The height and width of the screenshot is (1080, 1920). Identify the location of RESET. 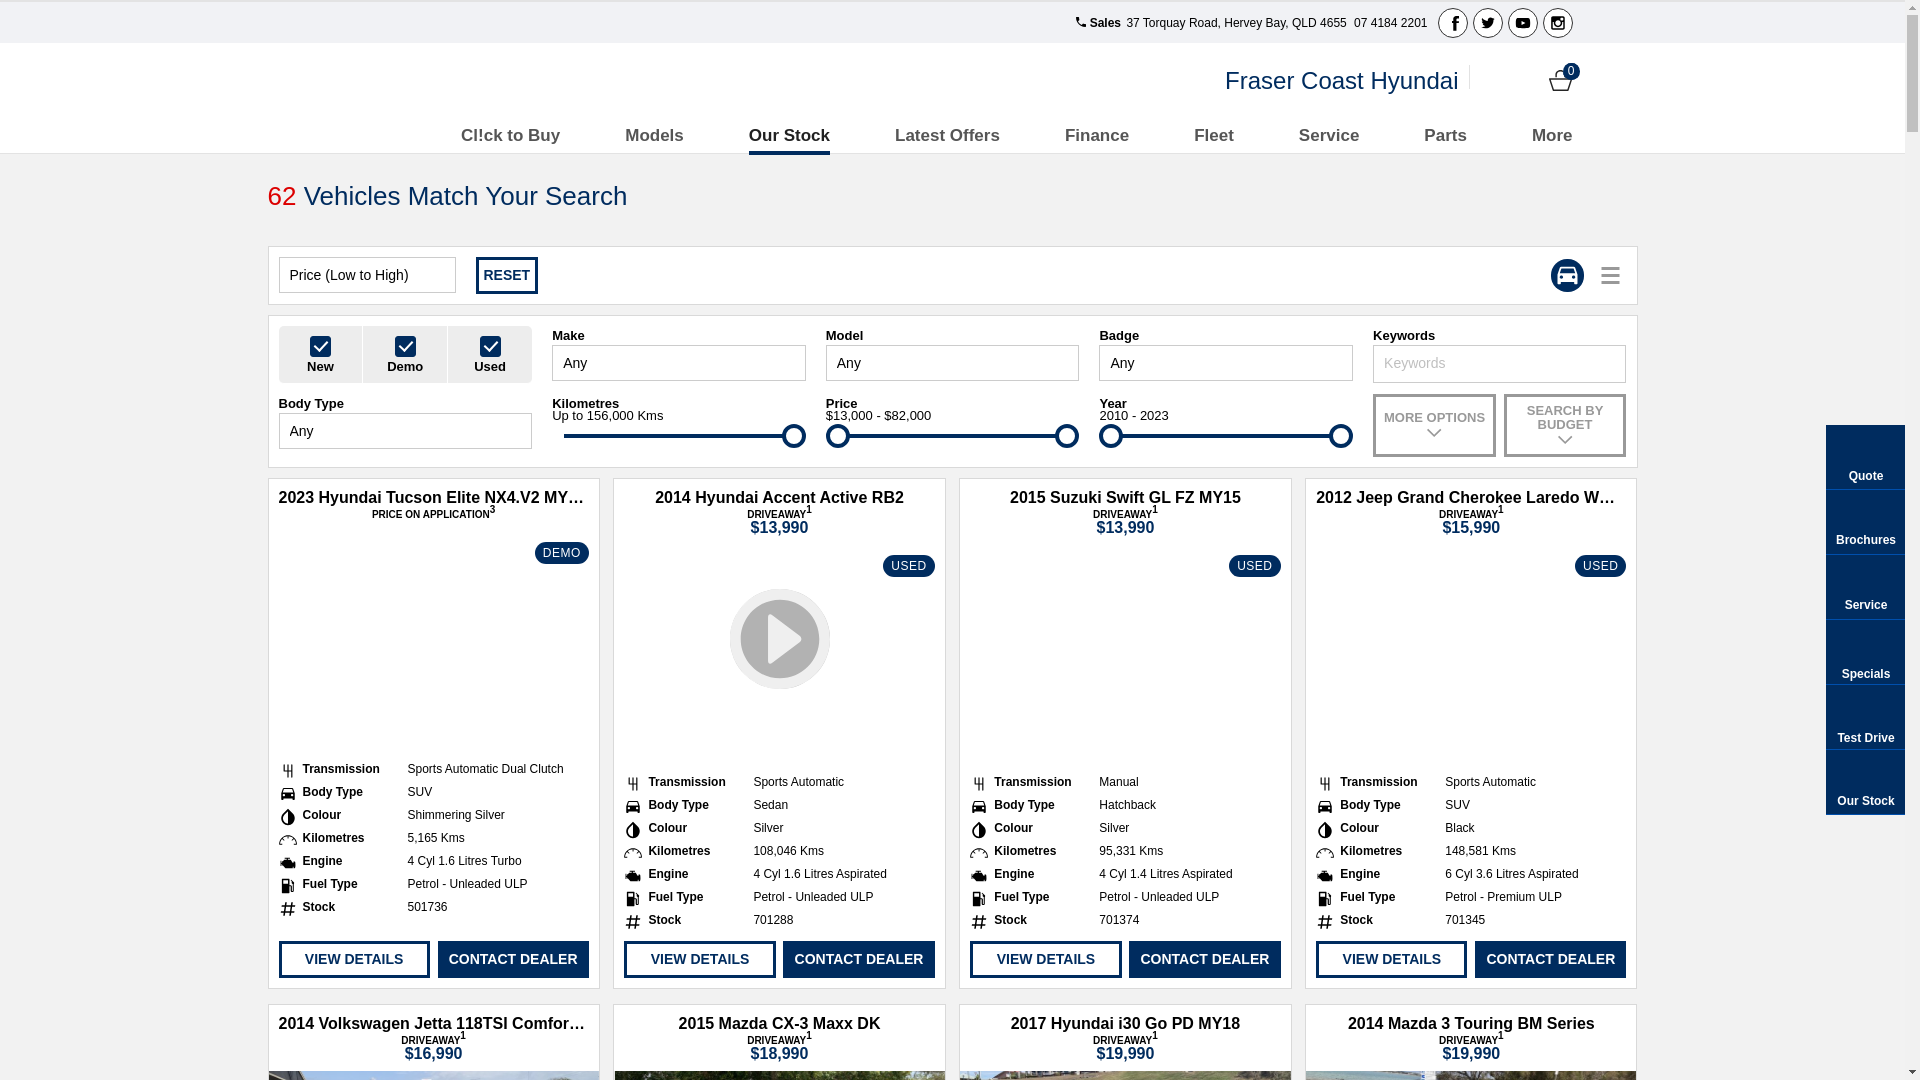
(508, 276).